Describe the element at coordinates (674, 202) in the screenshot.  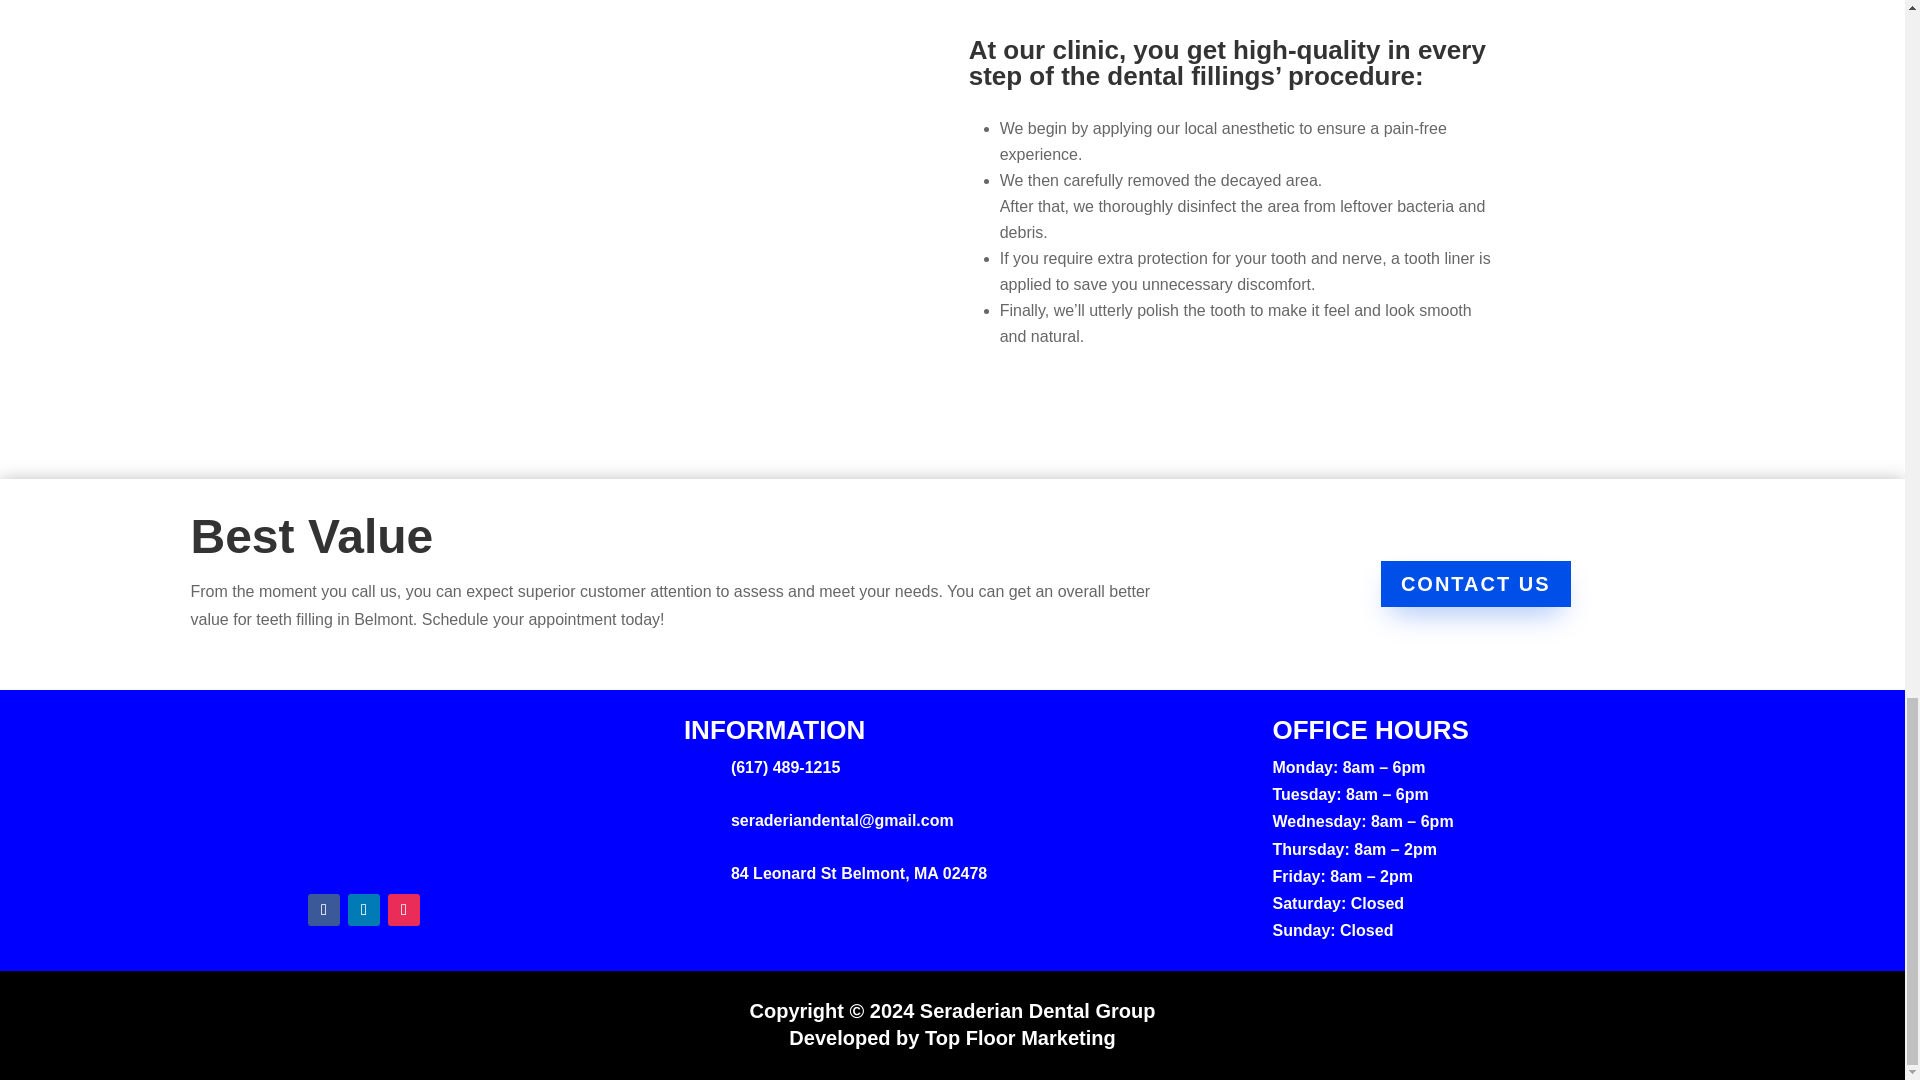
I see `Dental Fillings procedure` at that location.